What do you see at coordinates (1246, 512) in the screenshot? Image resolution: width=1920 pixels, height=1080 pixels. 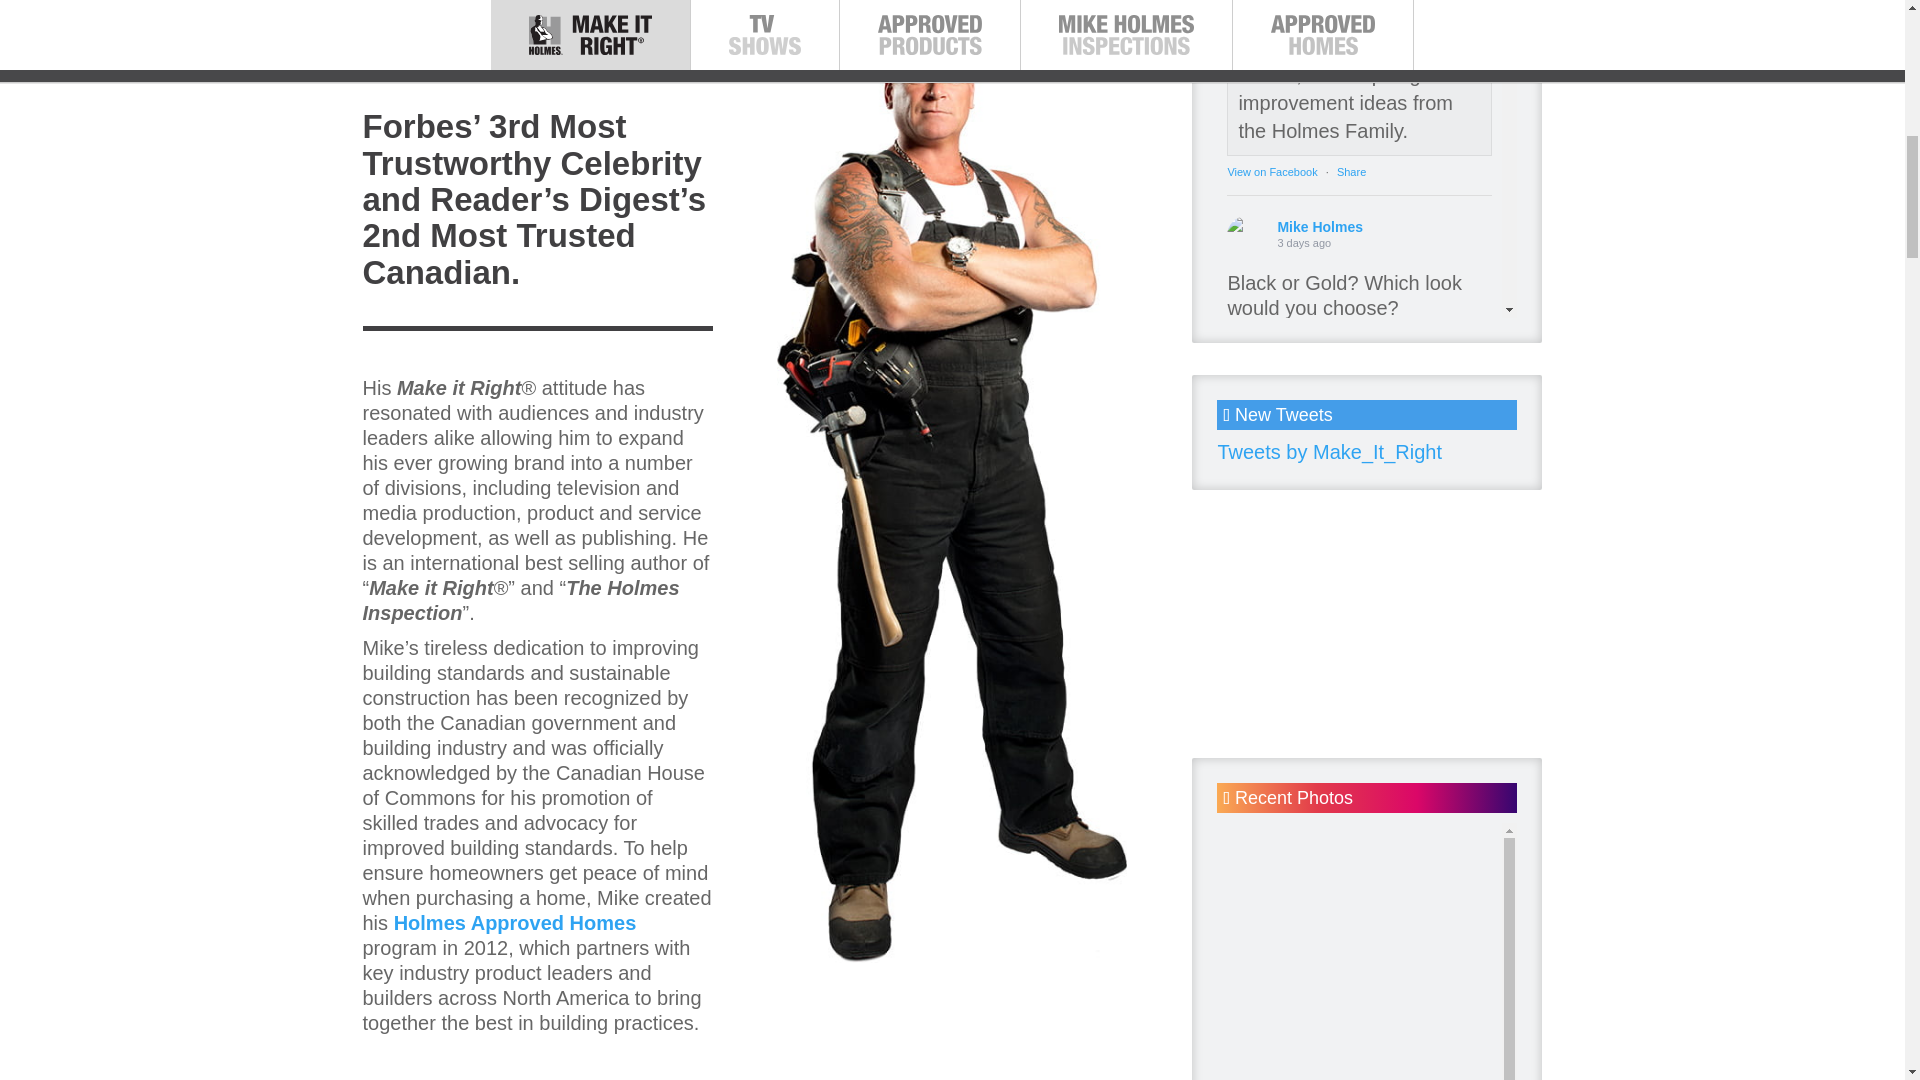 I see `Mike Holmes` at bounding box center [1246, 512].